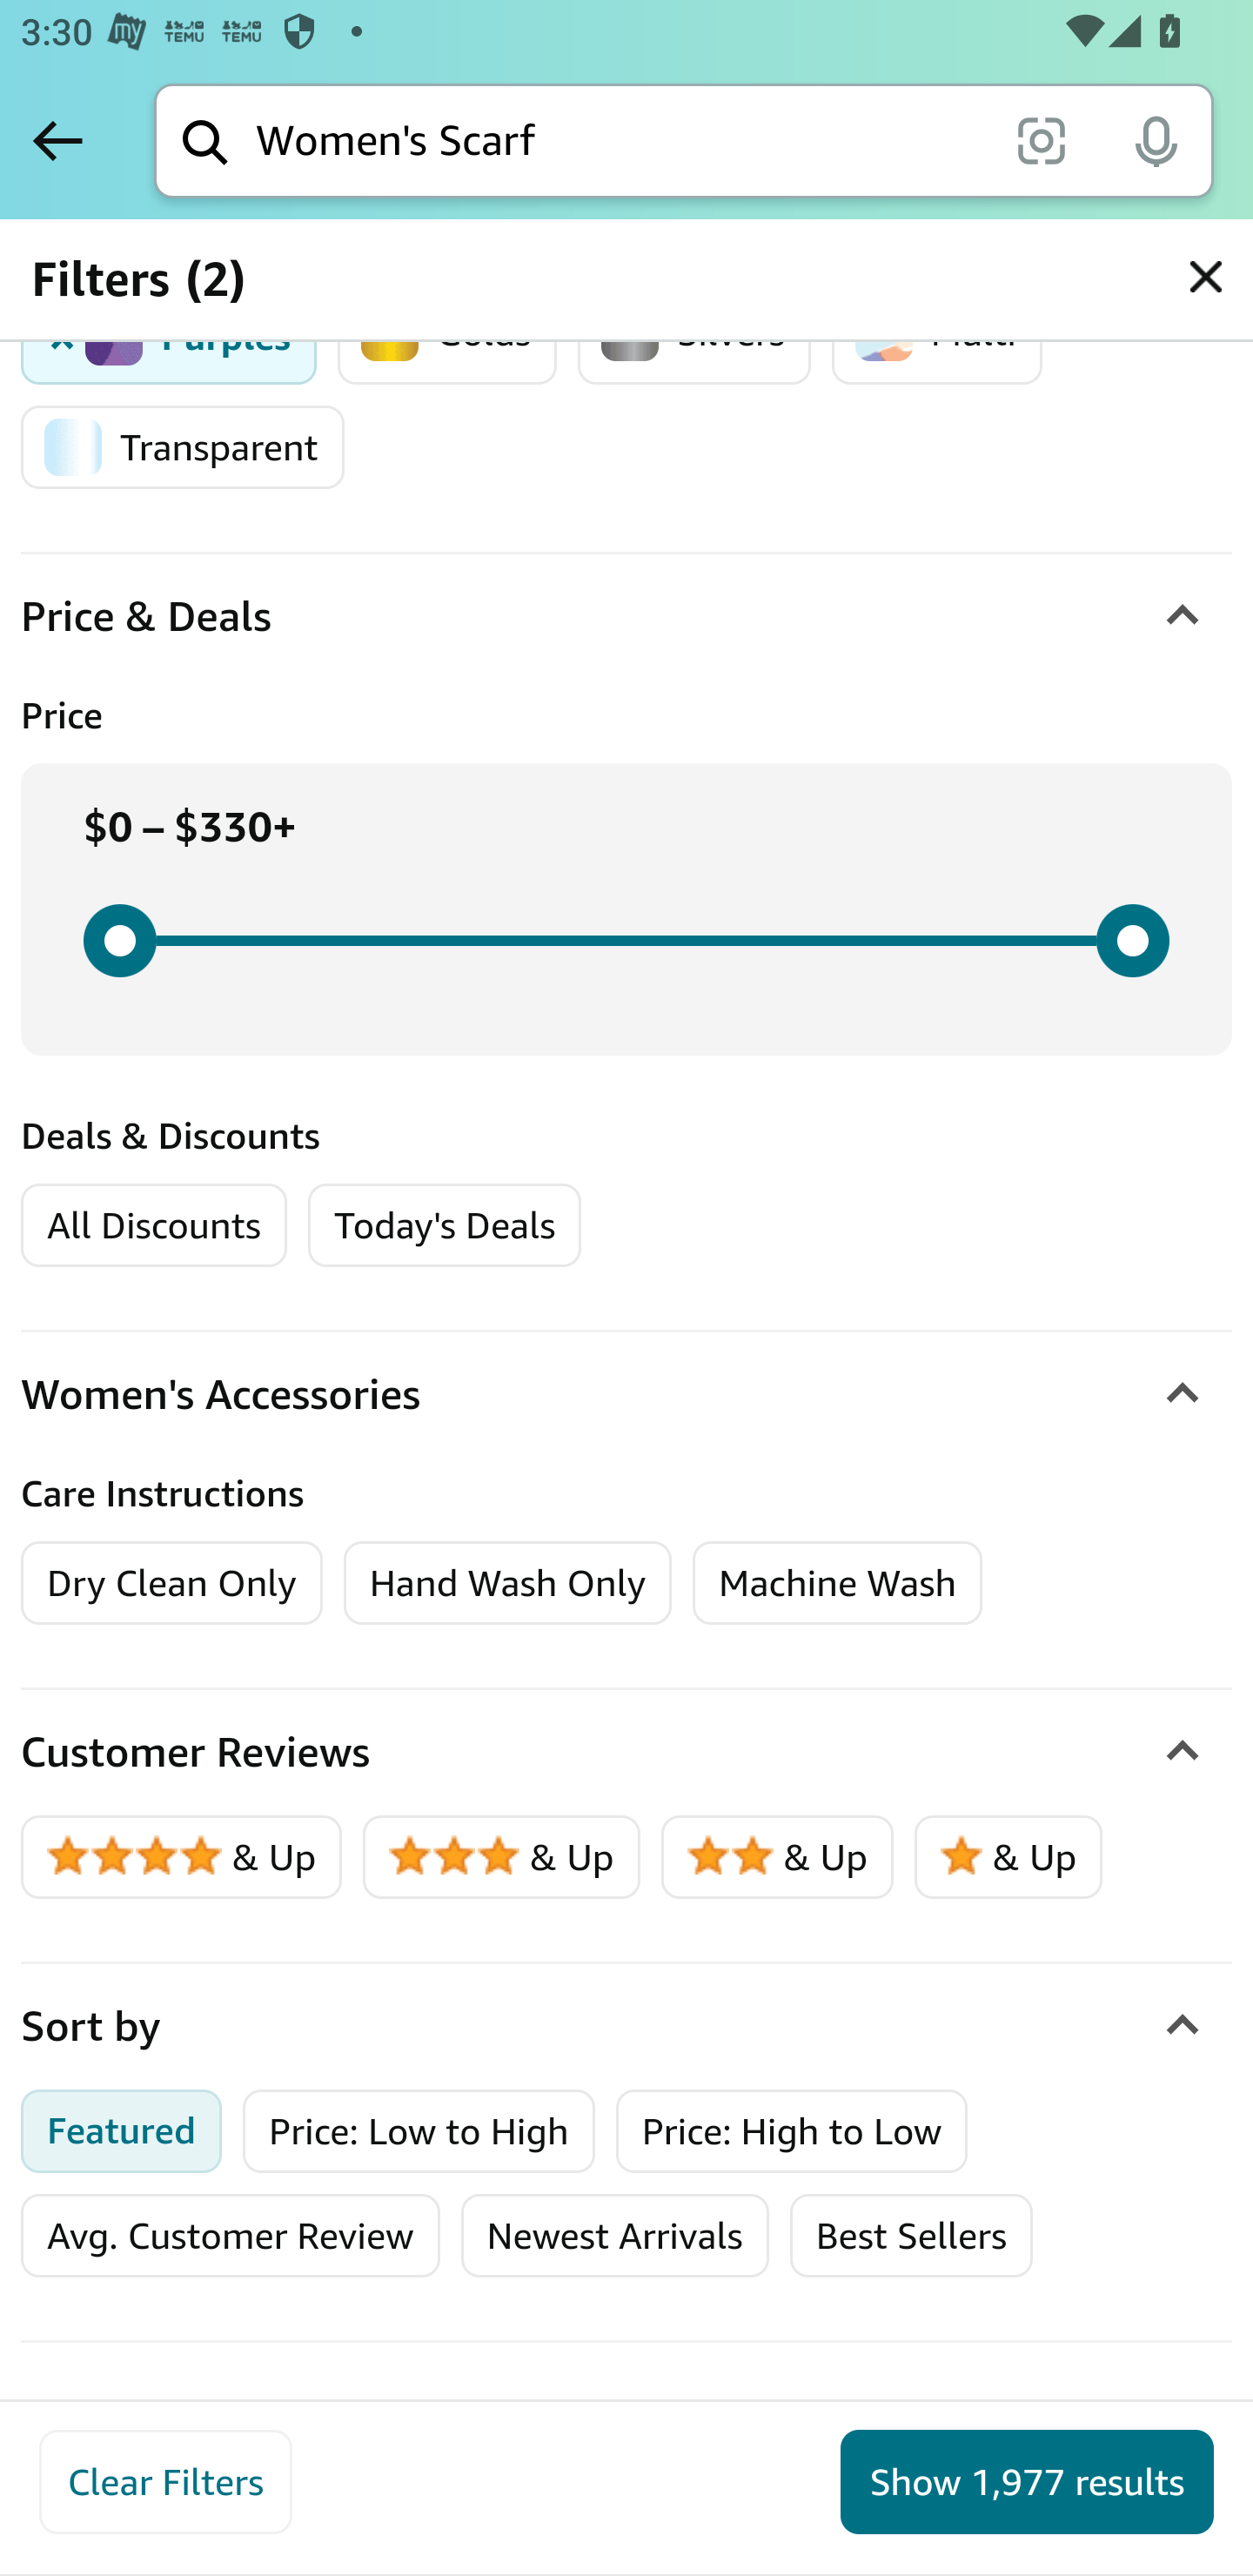 The width and height of the screenshot is (1253, 2576). Describe the element at coordinates (626, 618) in the screenshot. I see `Price & Deals` at that location.